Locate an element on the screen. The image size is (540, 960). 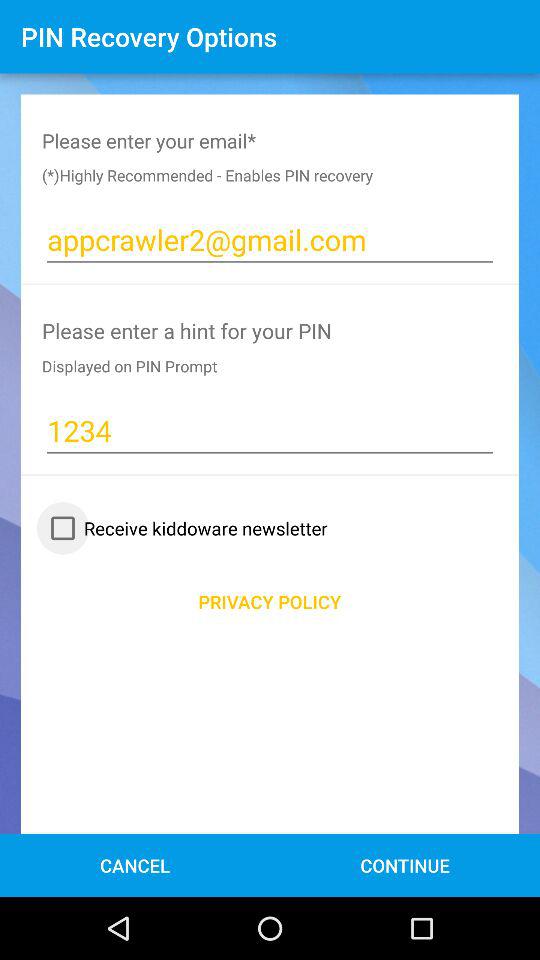
click on the text appcrawler2gmailcom is located at coordinates (270, 240).